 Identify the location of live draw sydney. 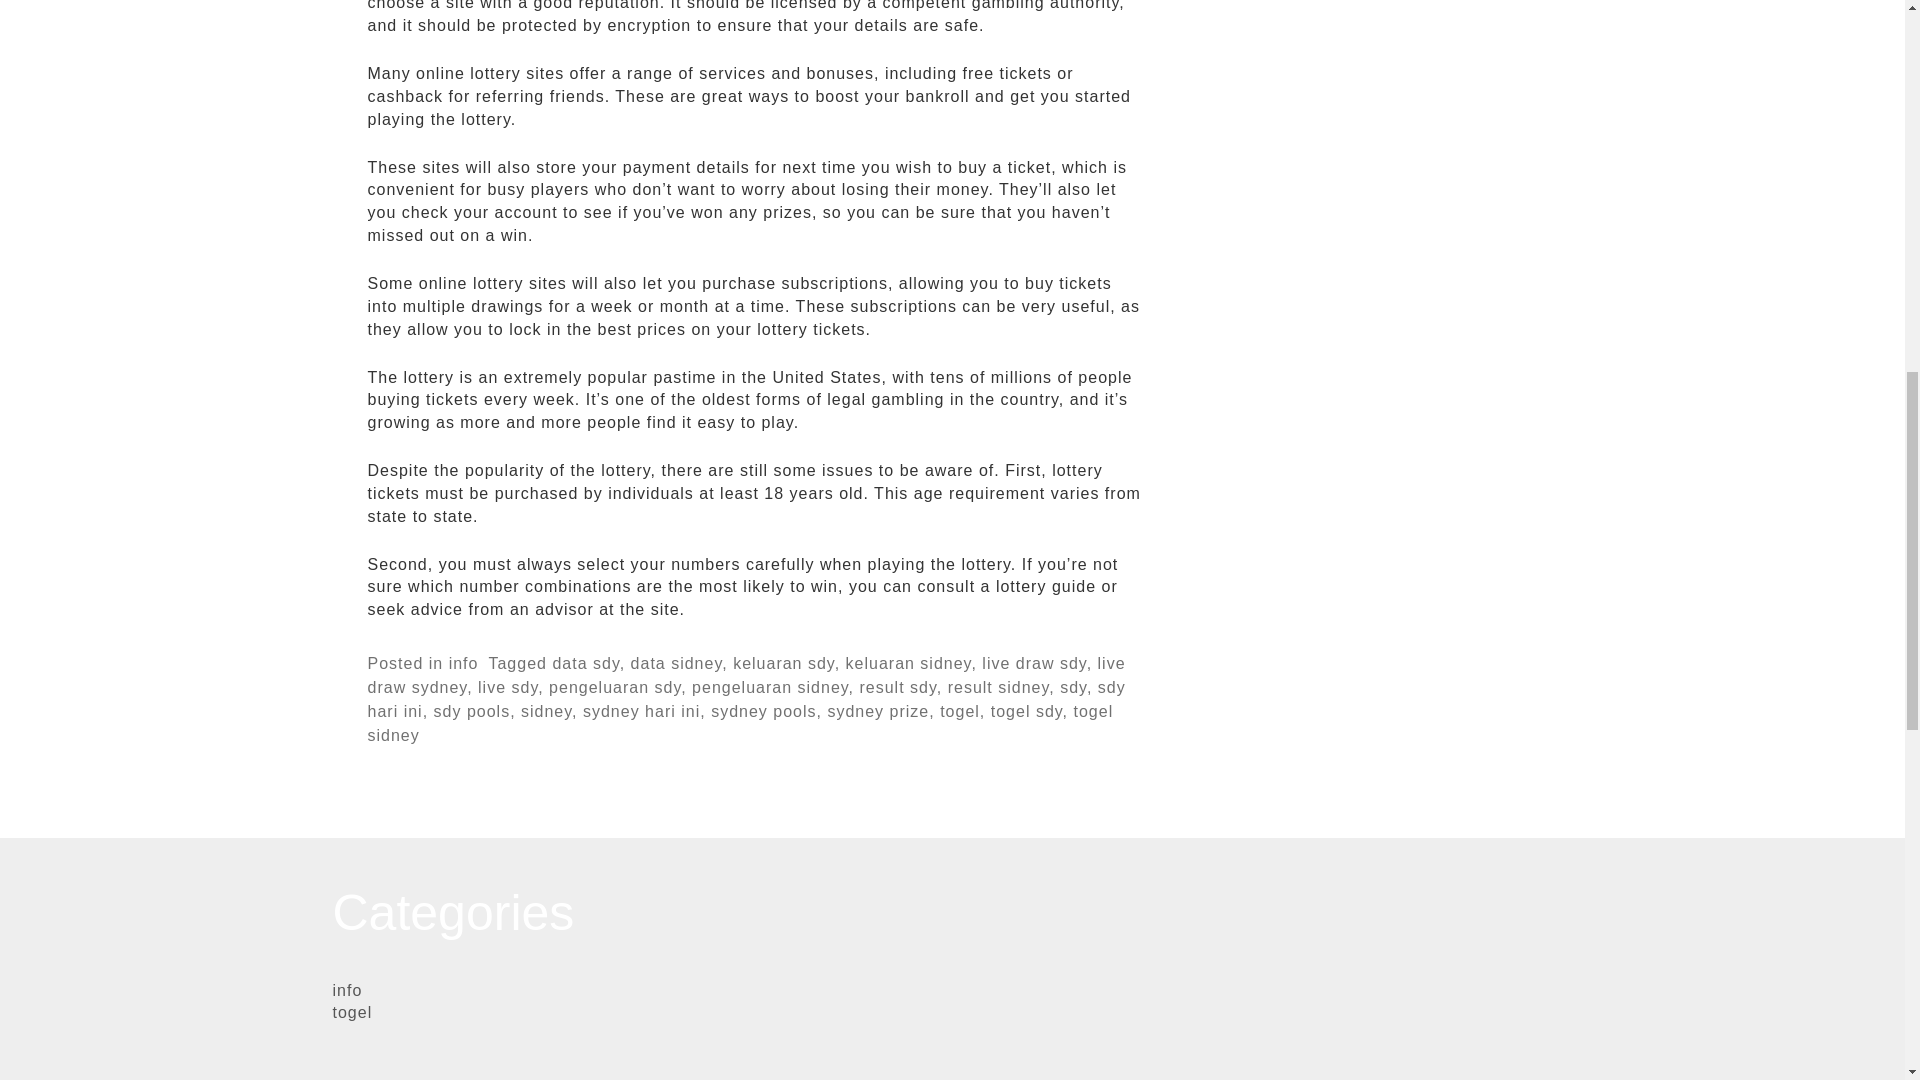
(746, 675).